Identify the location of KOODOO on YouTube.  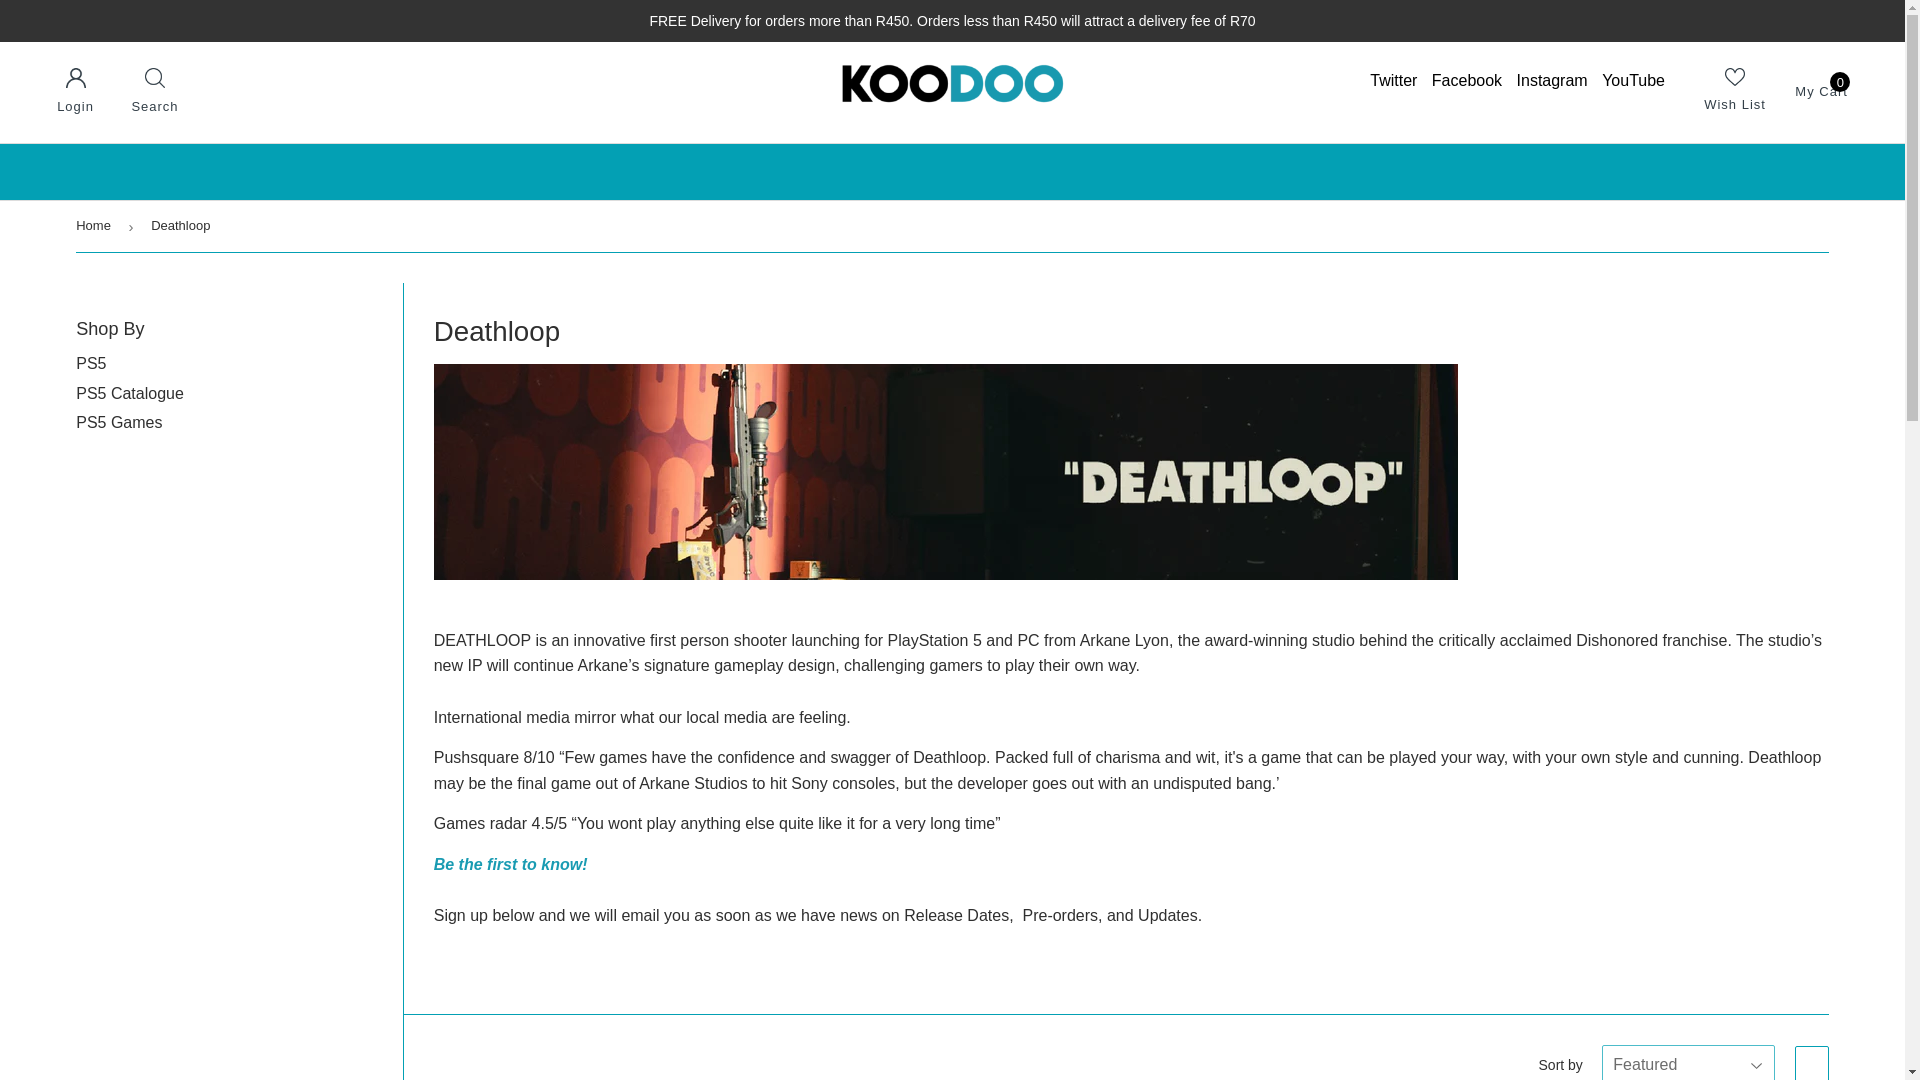
(1632, 80).